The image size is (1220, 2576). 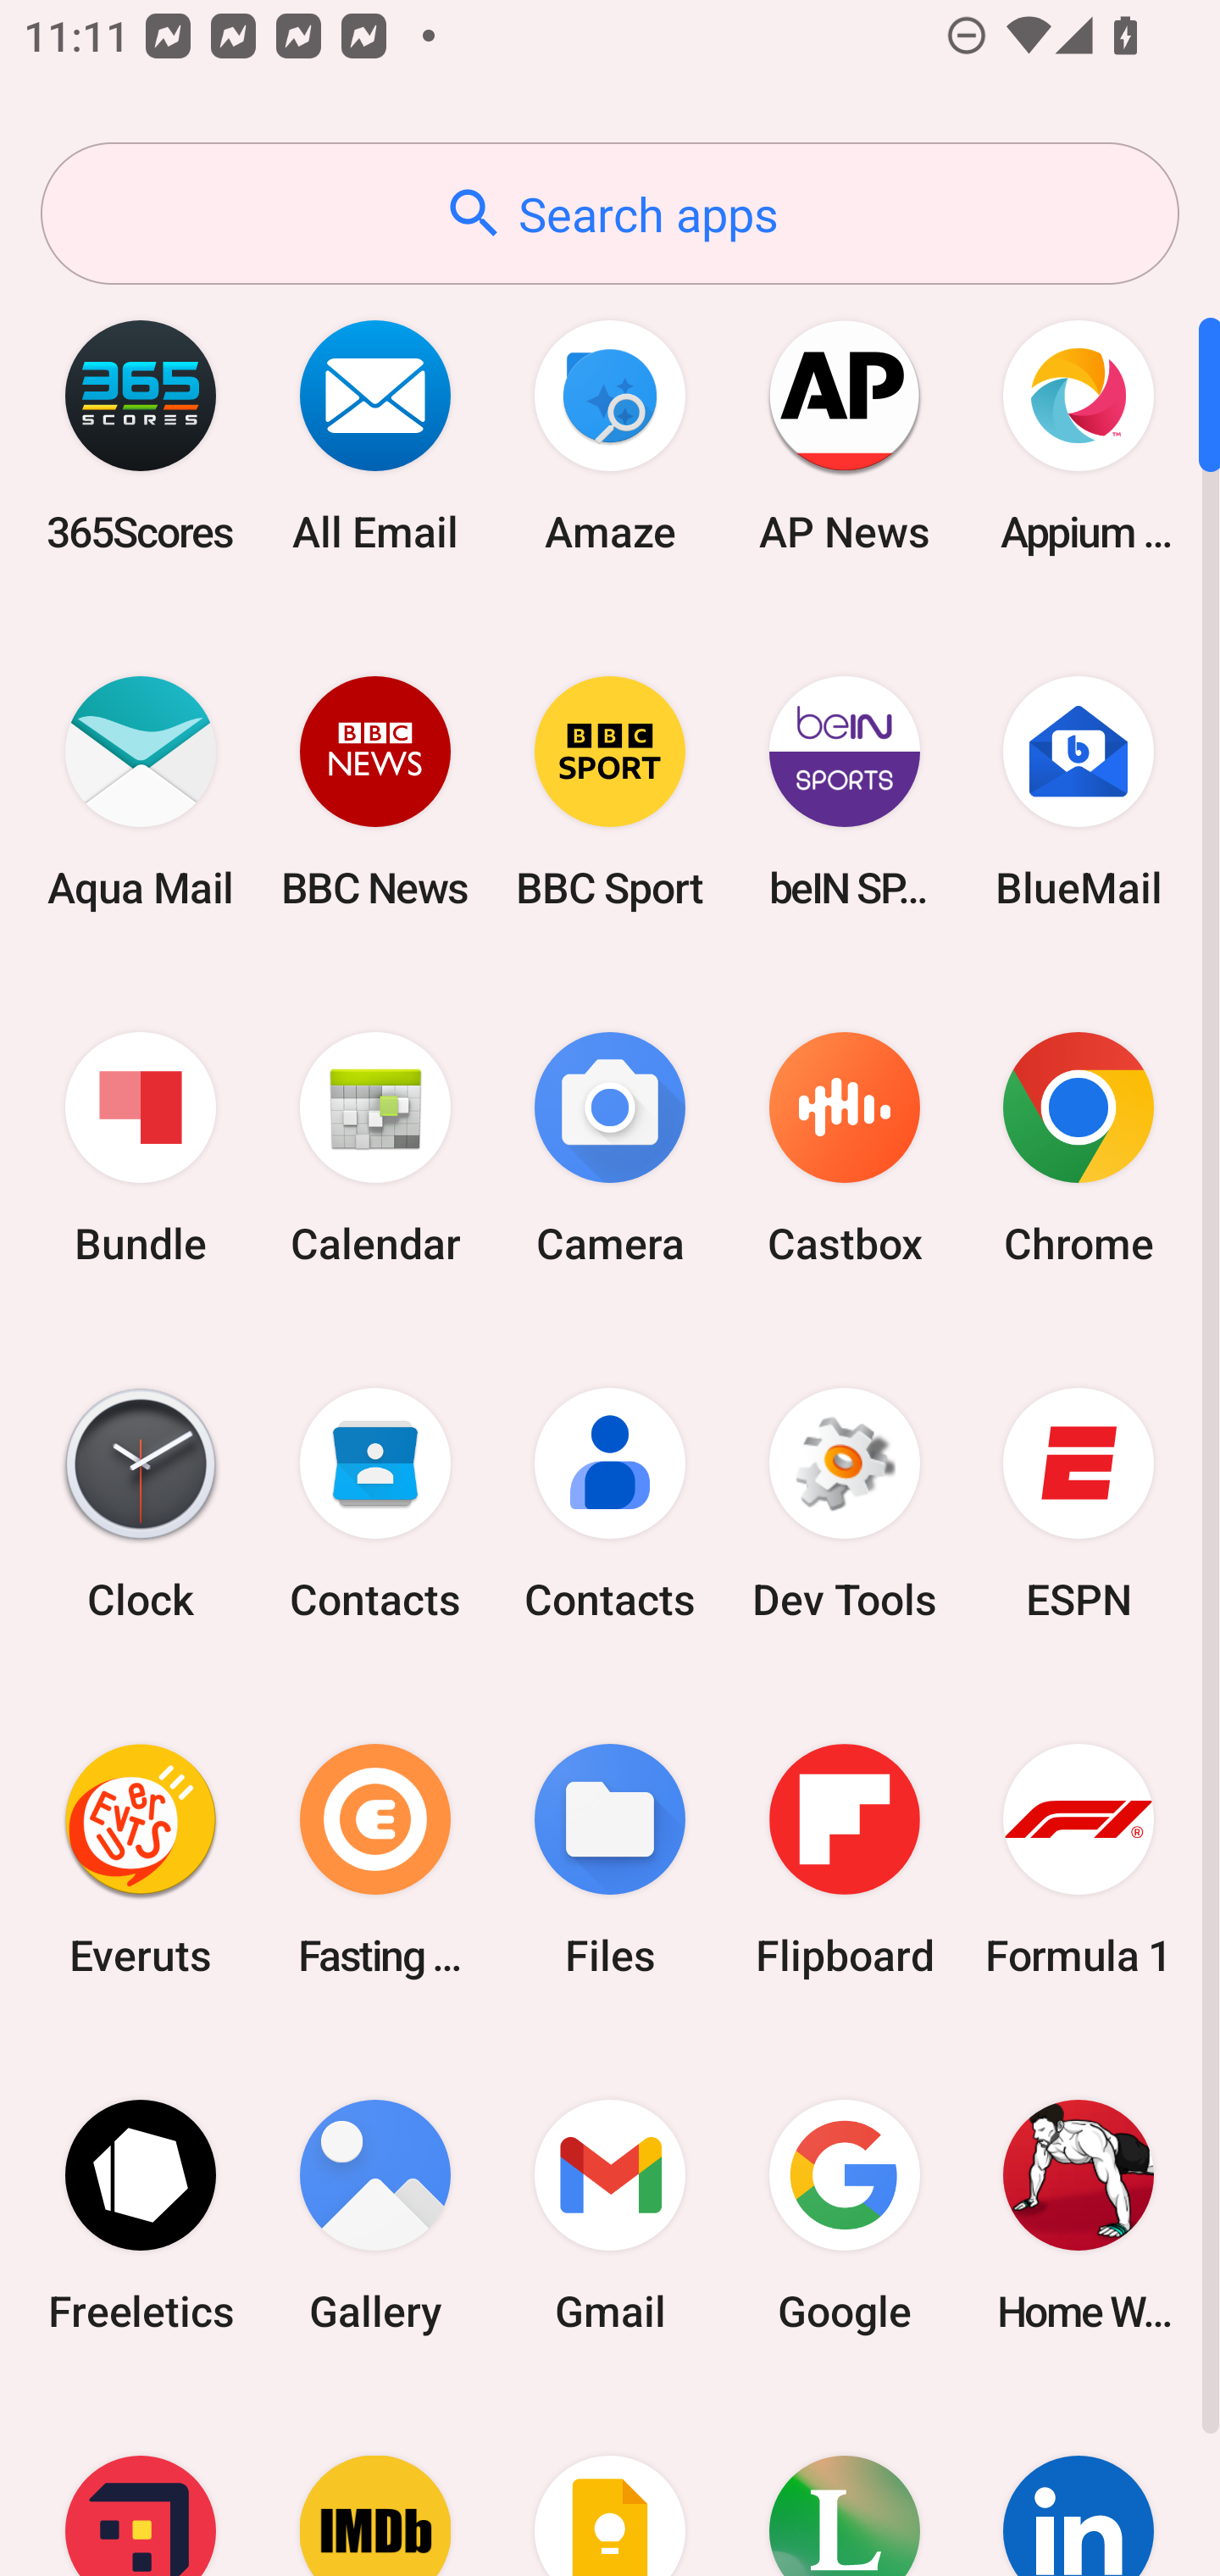 What do you see at coordinates (141, 791) in the screenshot?
I see `Aqua Mail` at bounding box center [141, 791].